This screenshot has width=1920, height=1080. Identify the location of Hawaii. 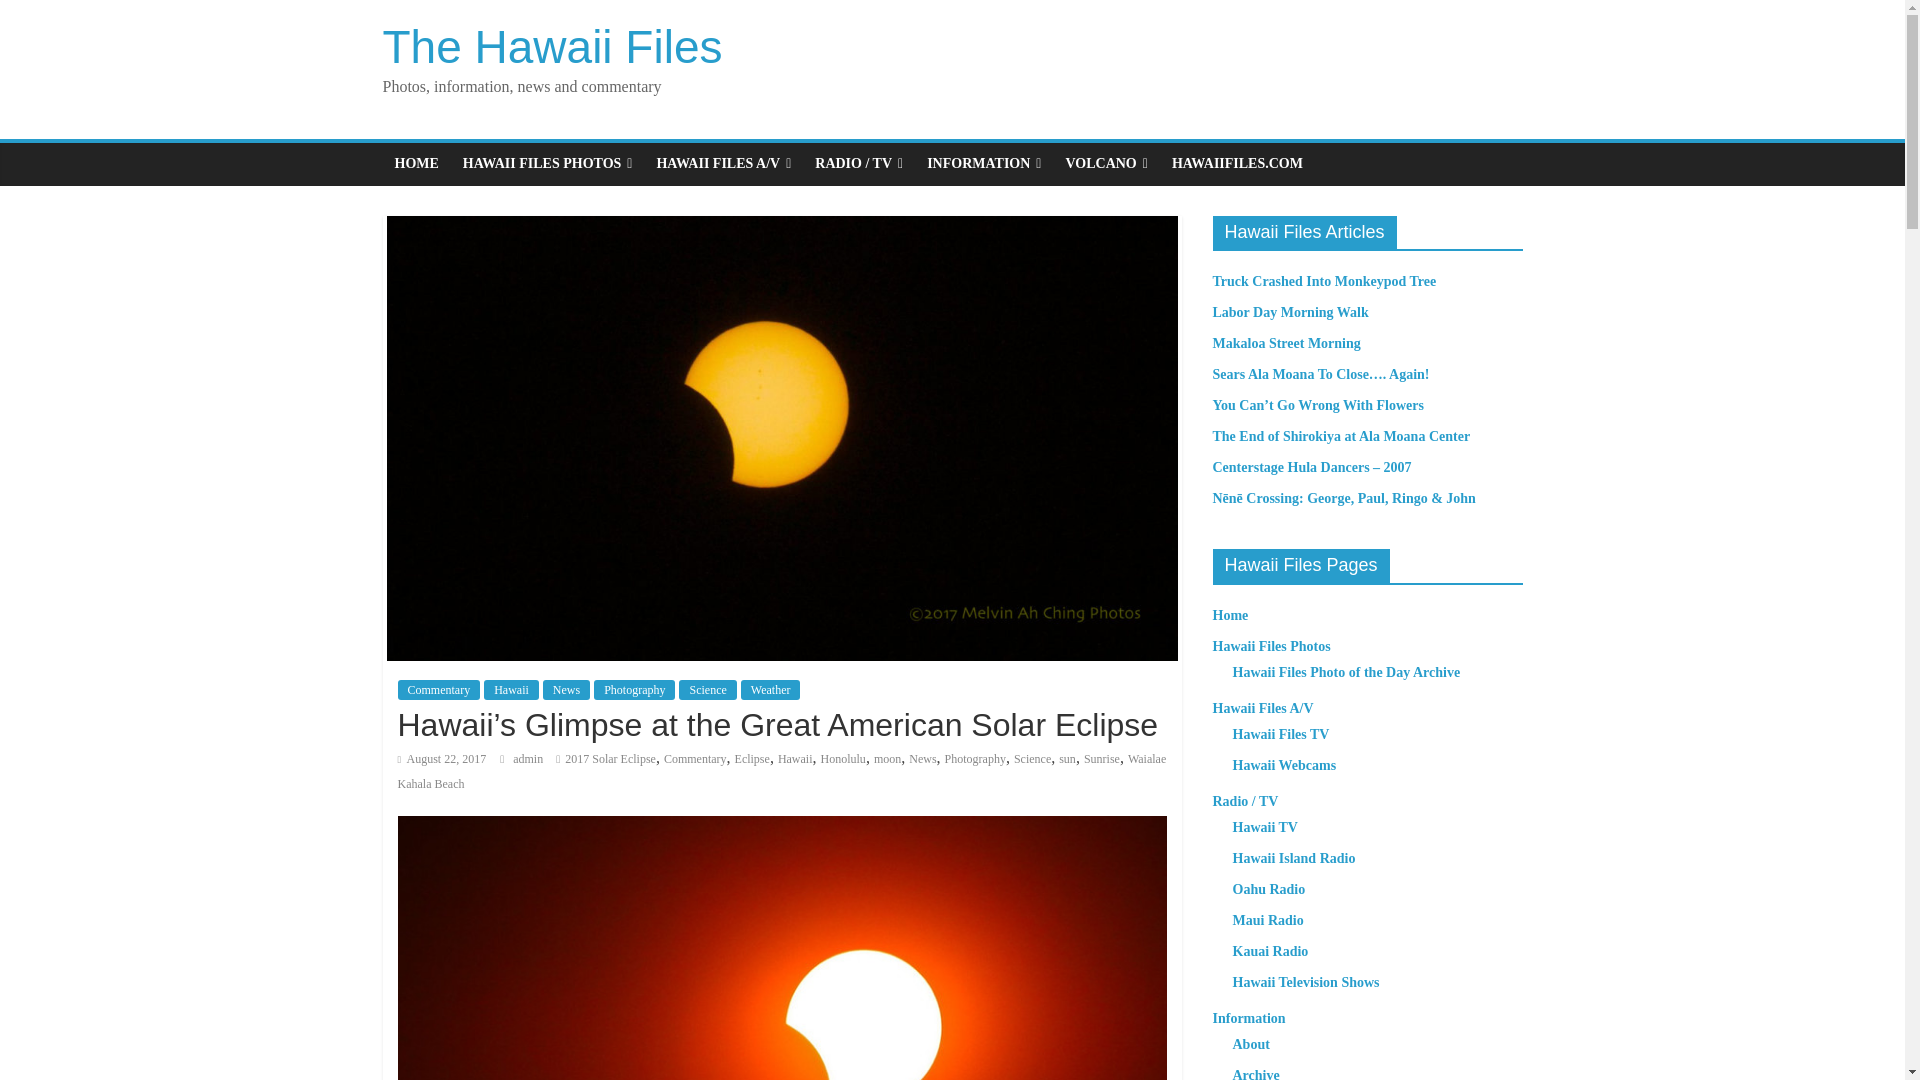
(511, 690).